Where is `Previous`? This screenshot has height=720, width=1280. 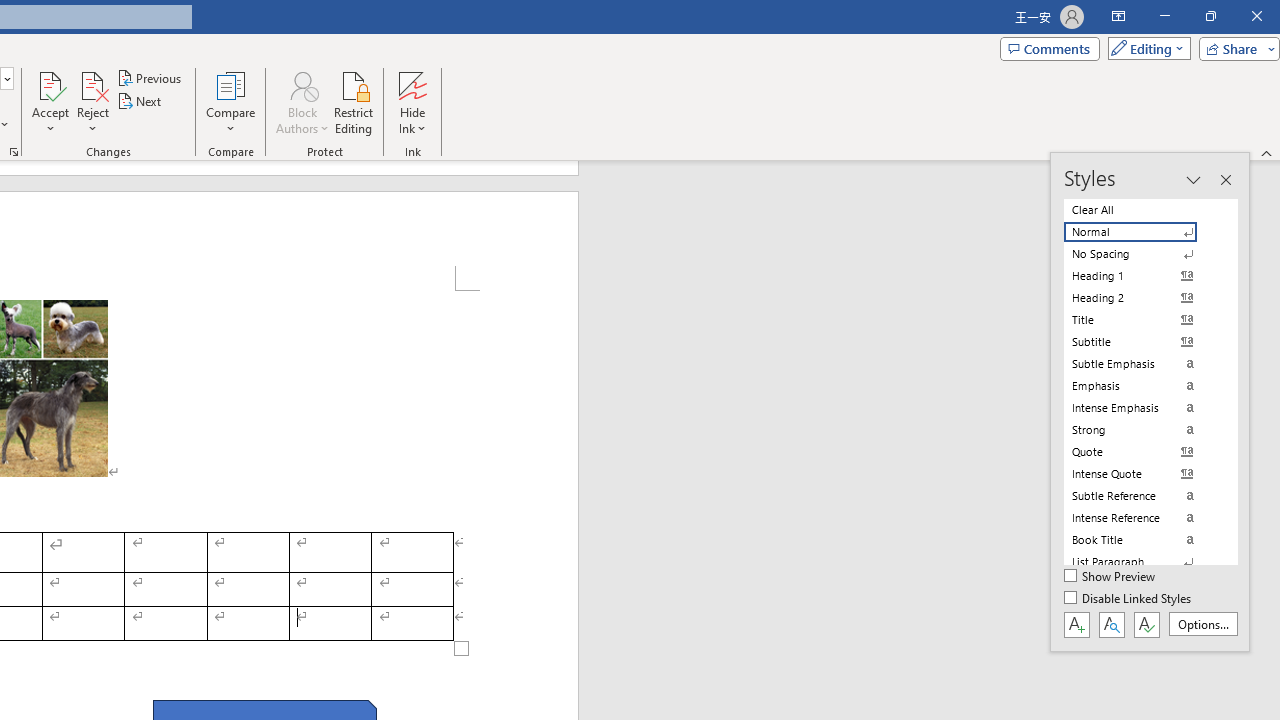
Previous is located at coordinates (150, 78).